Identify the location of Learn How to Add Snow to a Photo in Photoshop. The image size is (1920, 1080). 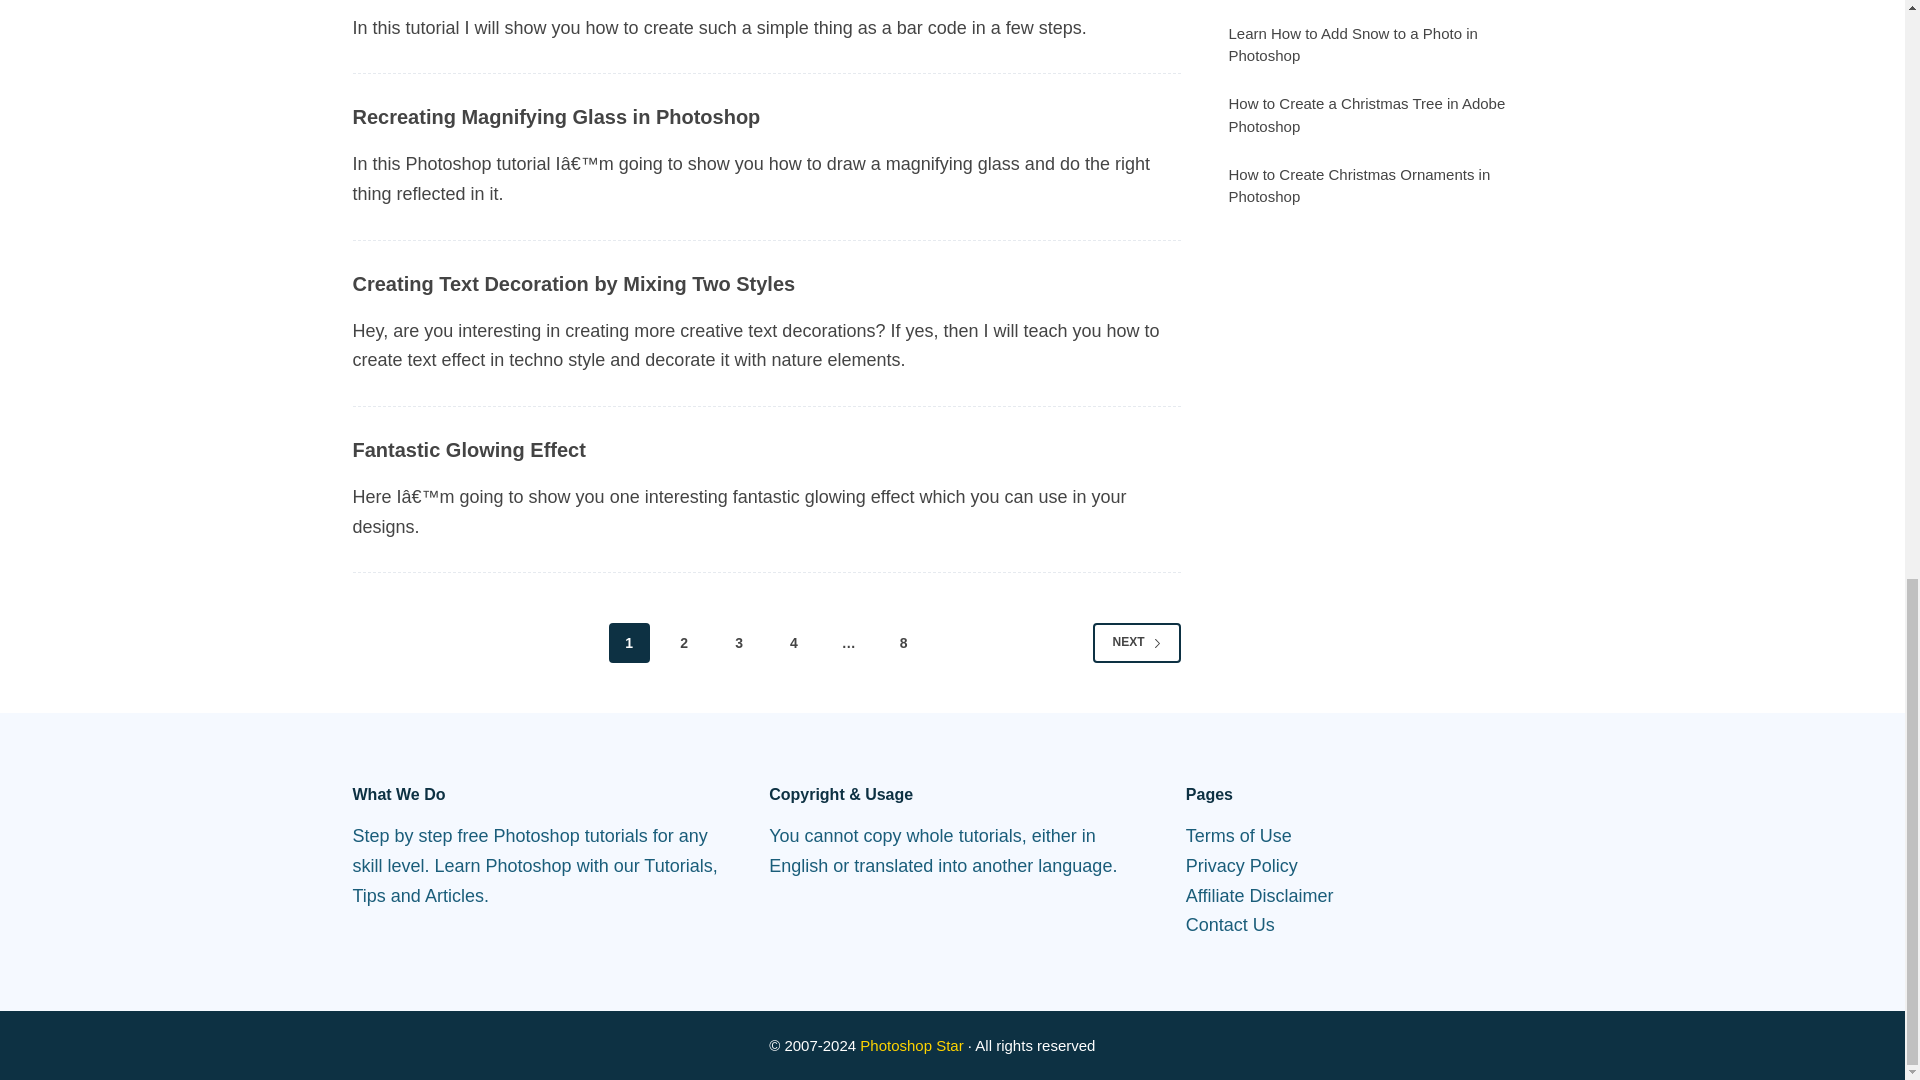
(1352, 44).